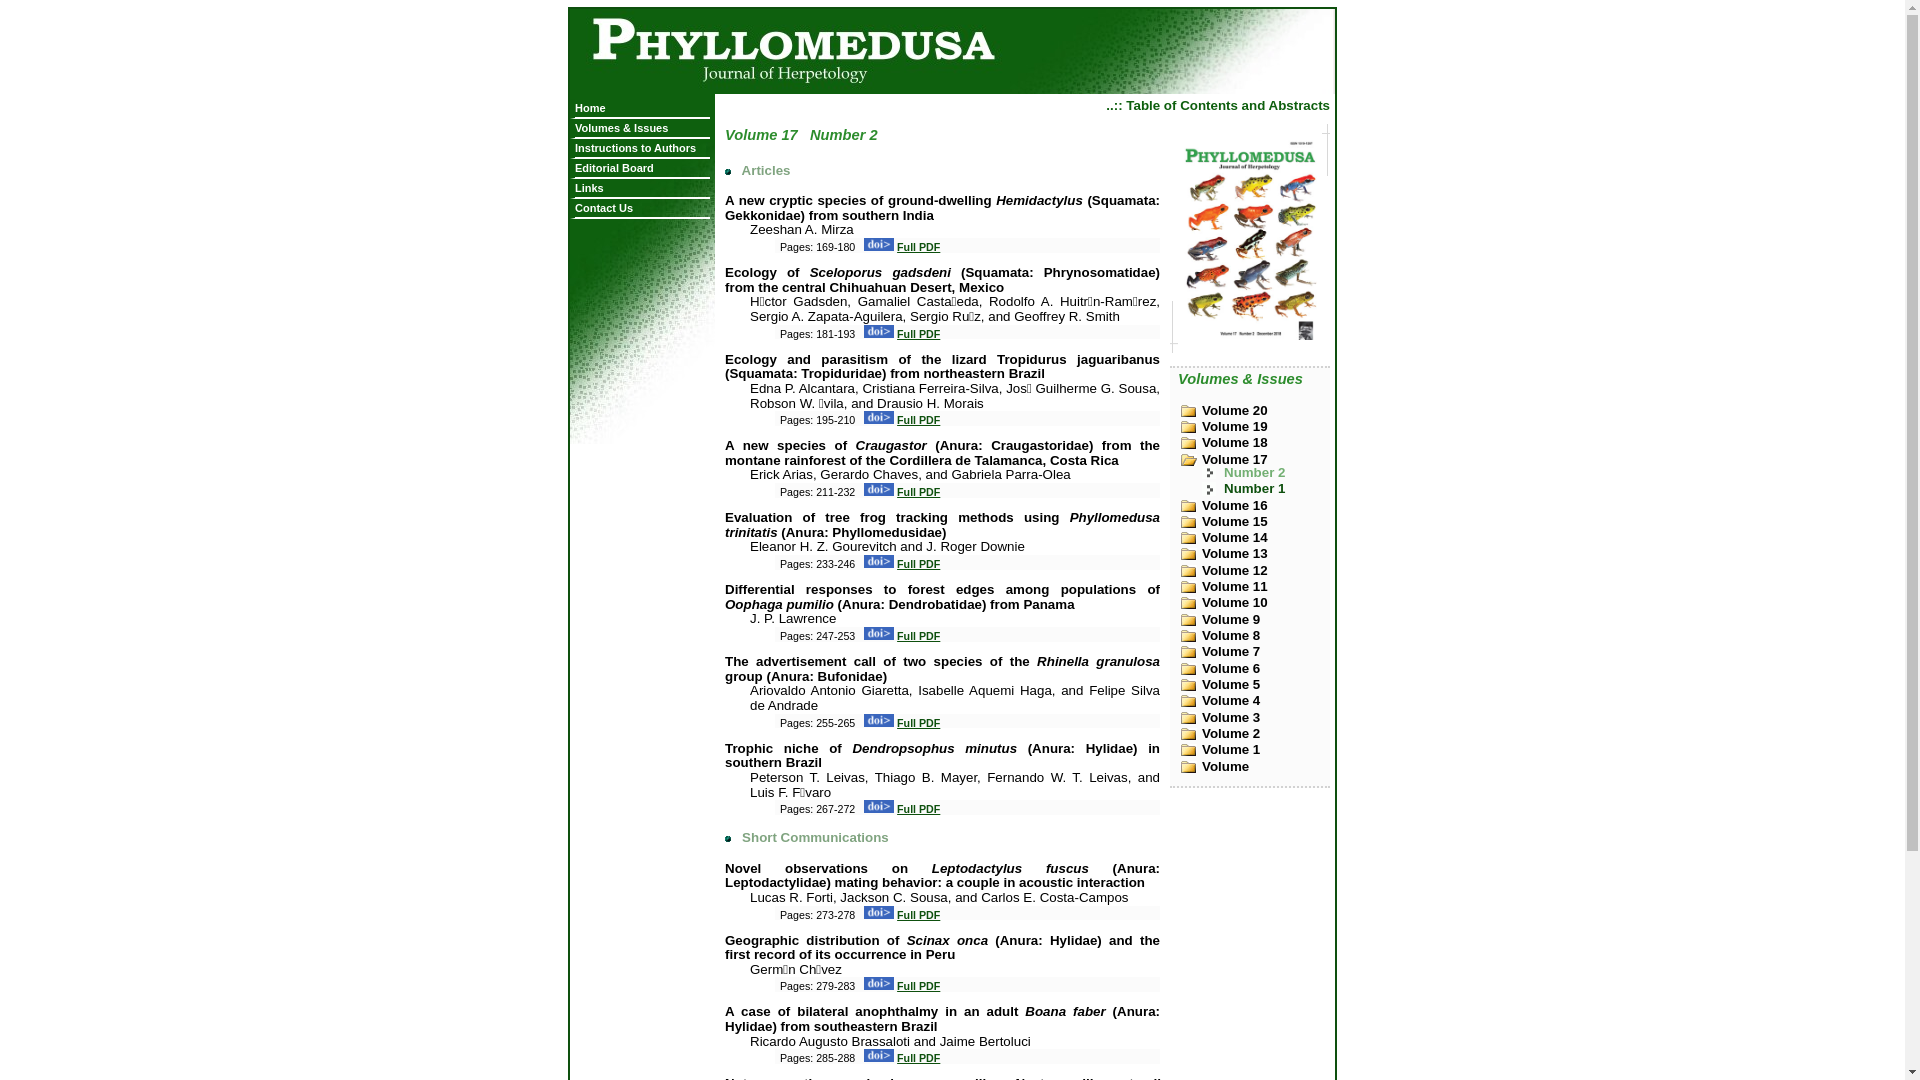 The image size is (1920, 1080). What do you see at coordinates (918, 636) in the screenshot?
I see `Full PDF` at bounding box center [918, 636].